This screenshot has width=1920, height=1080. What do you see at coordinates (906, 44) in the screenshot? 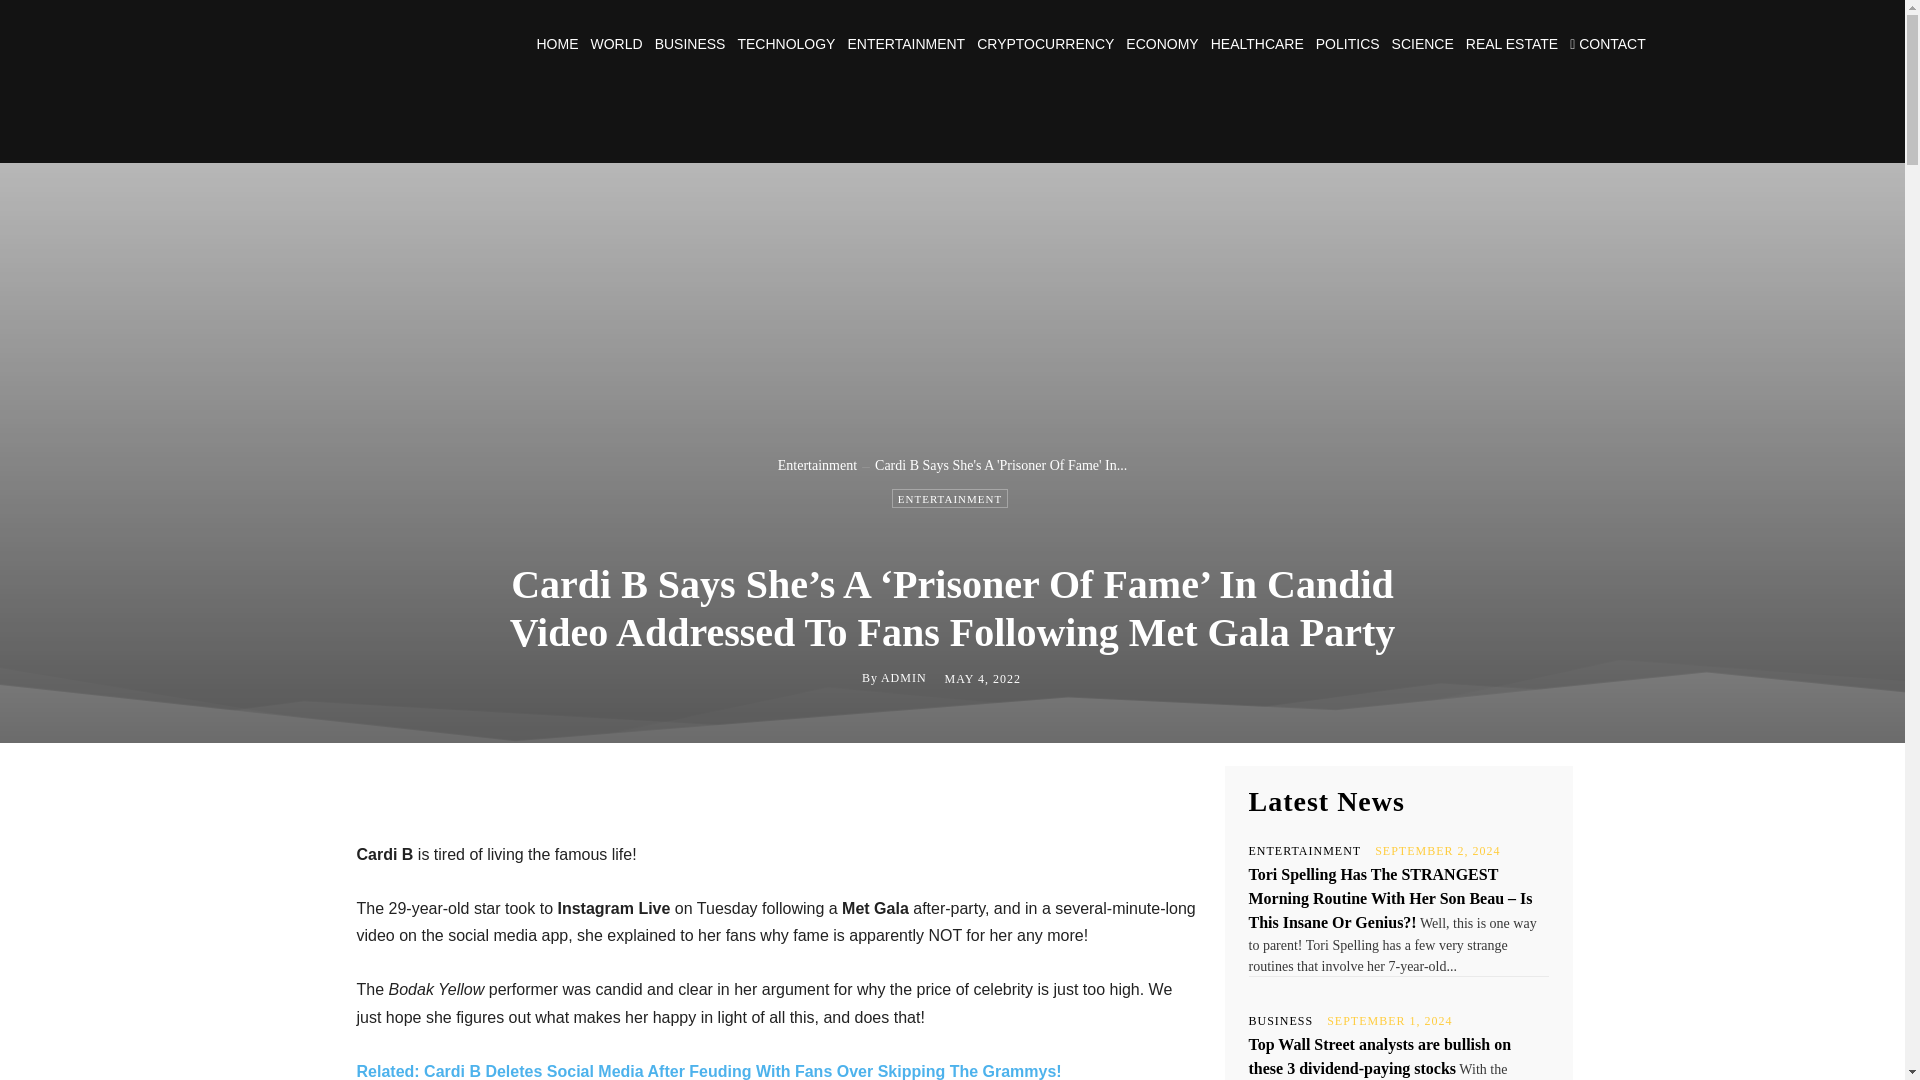
I see `ENTERTAINMENT` at bounding box center [906, 44].